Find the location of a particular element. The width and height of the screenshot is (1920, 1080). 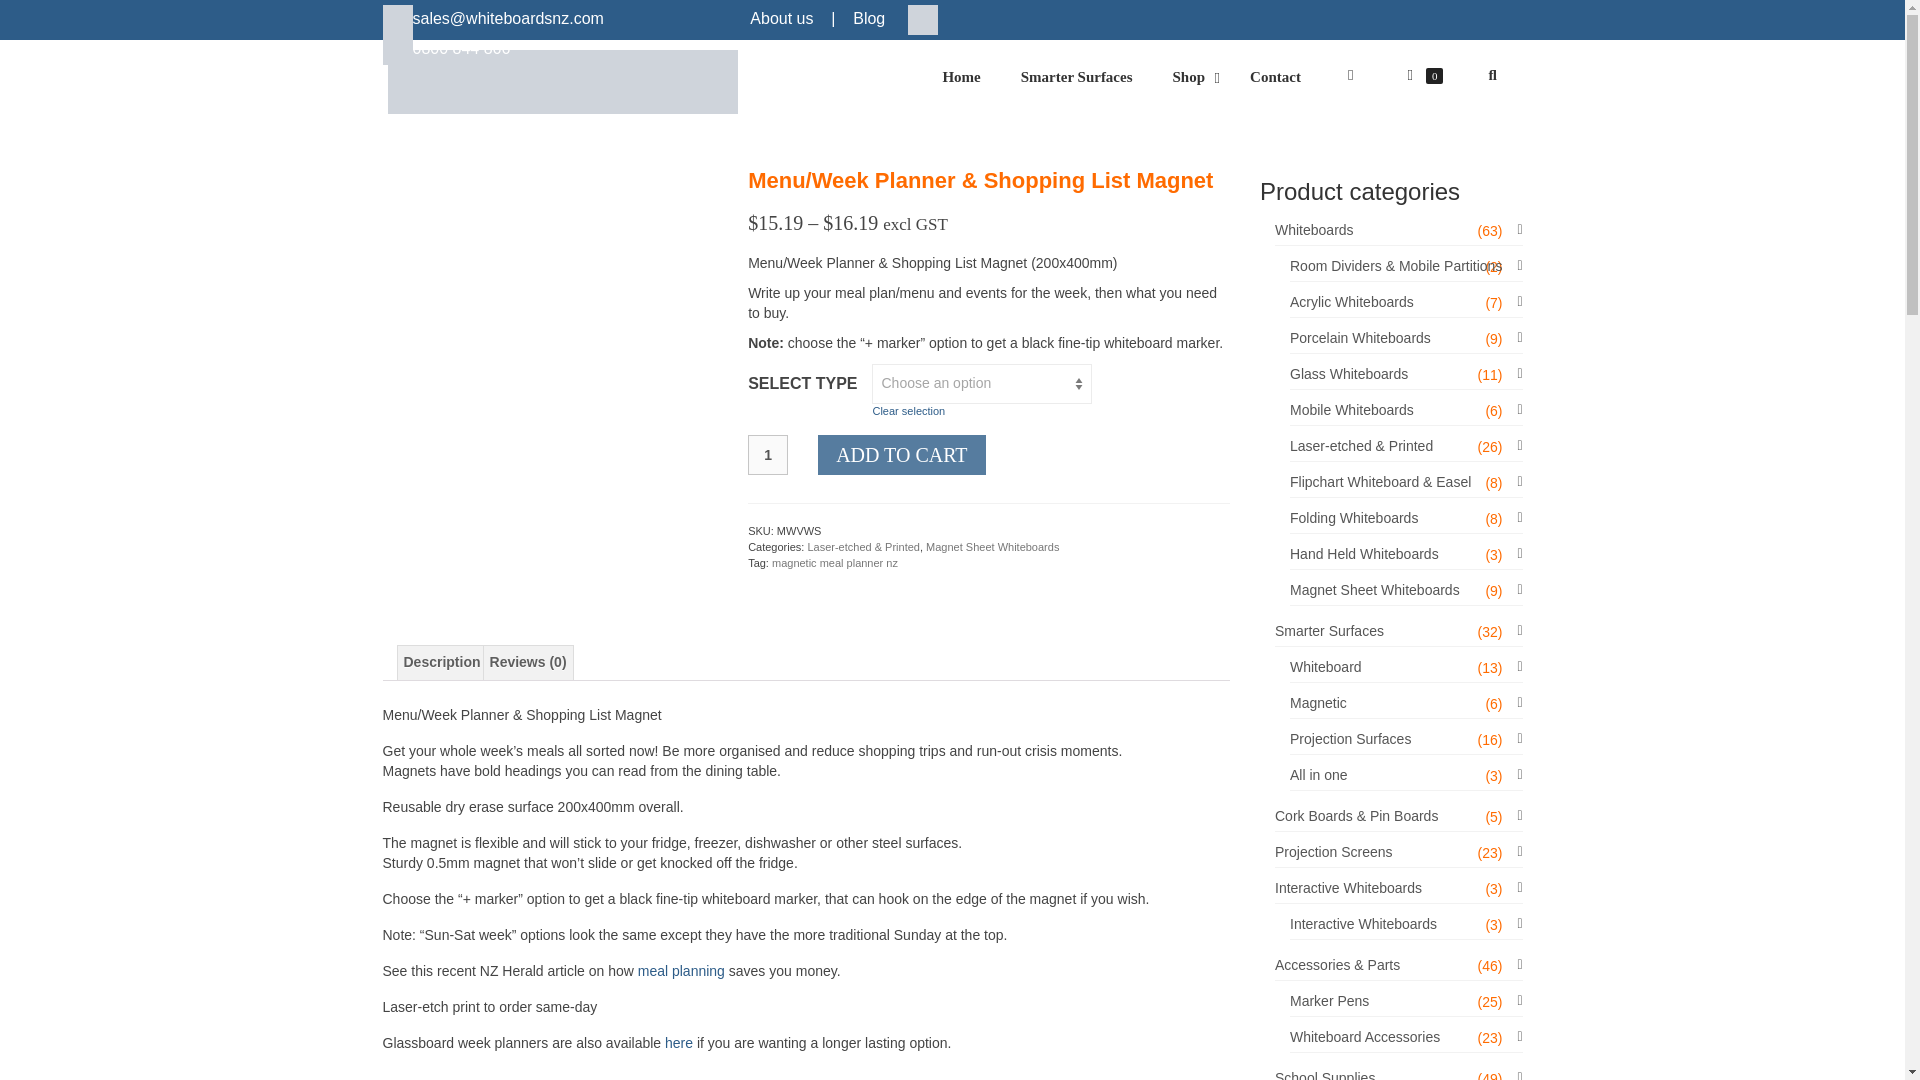

Smarter Surfaces is located at coordinates (923, 18).